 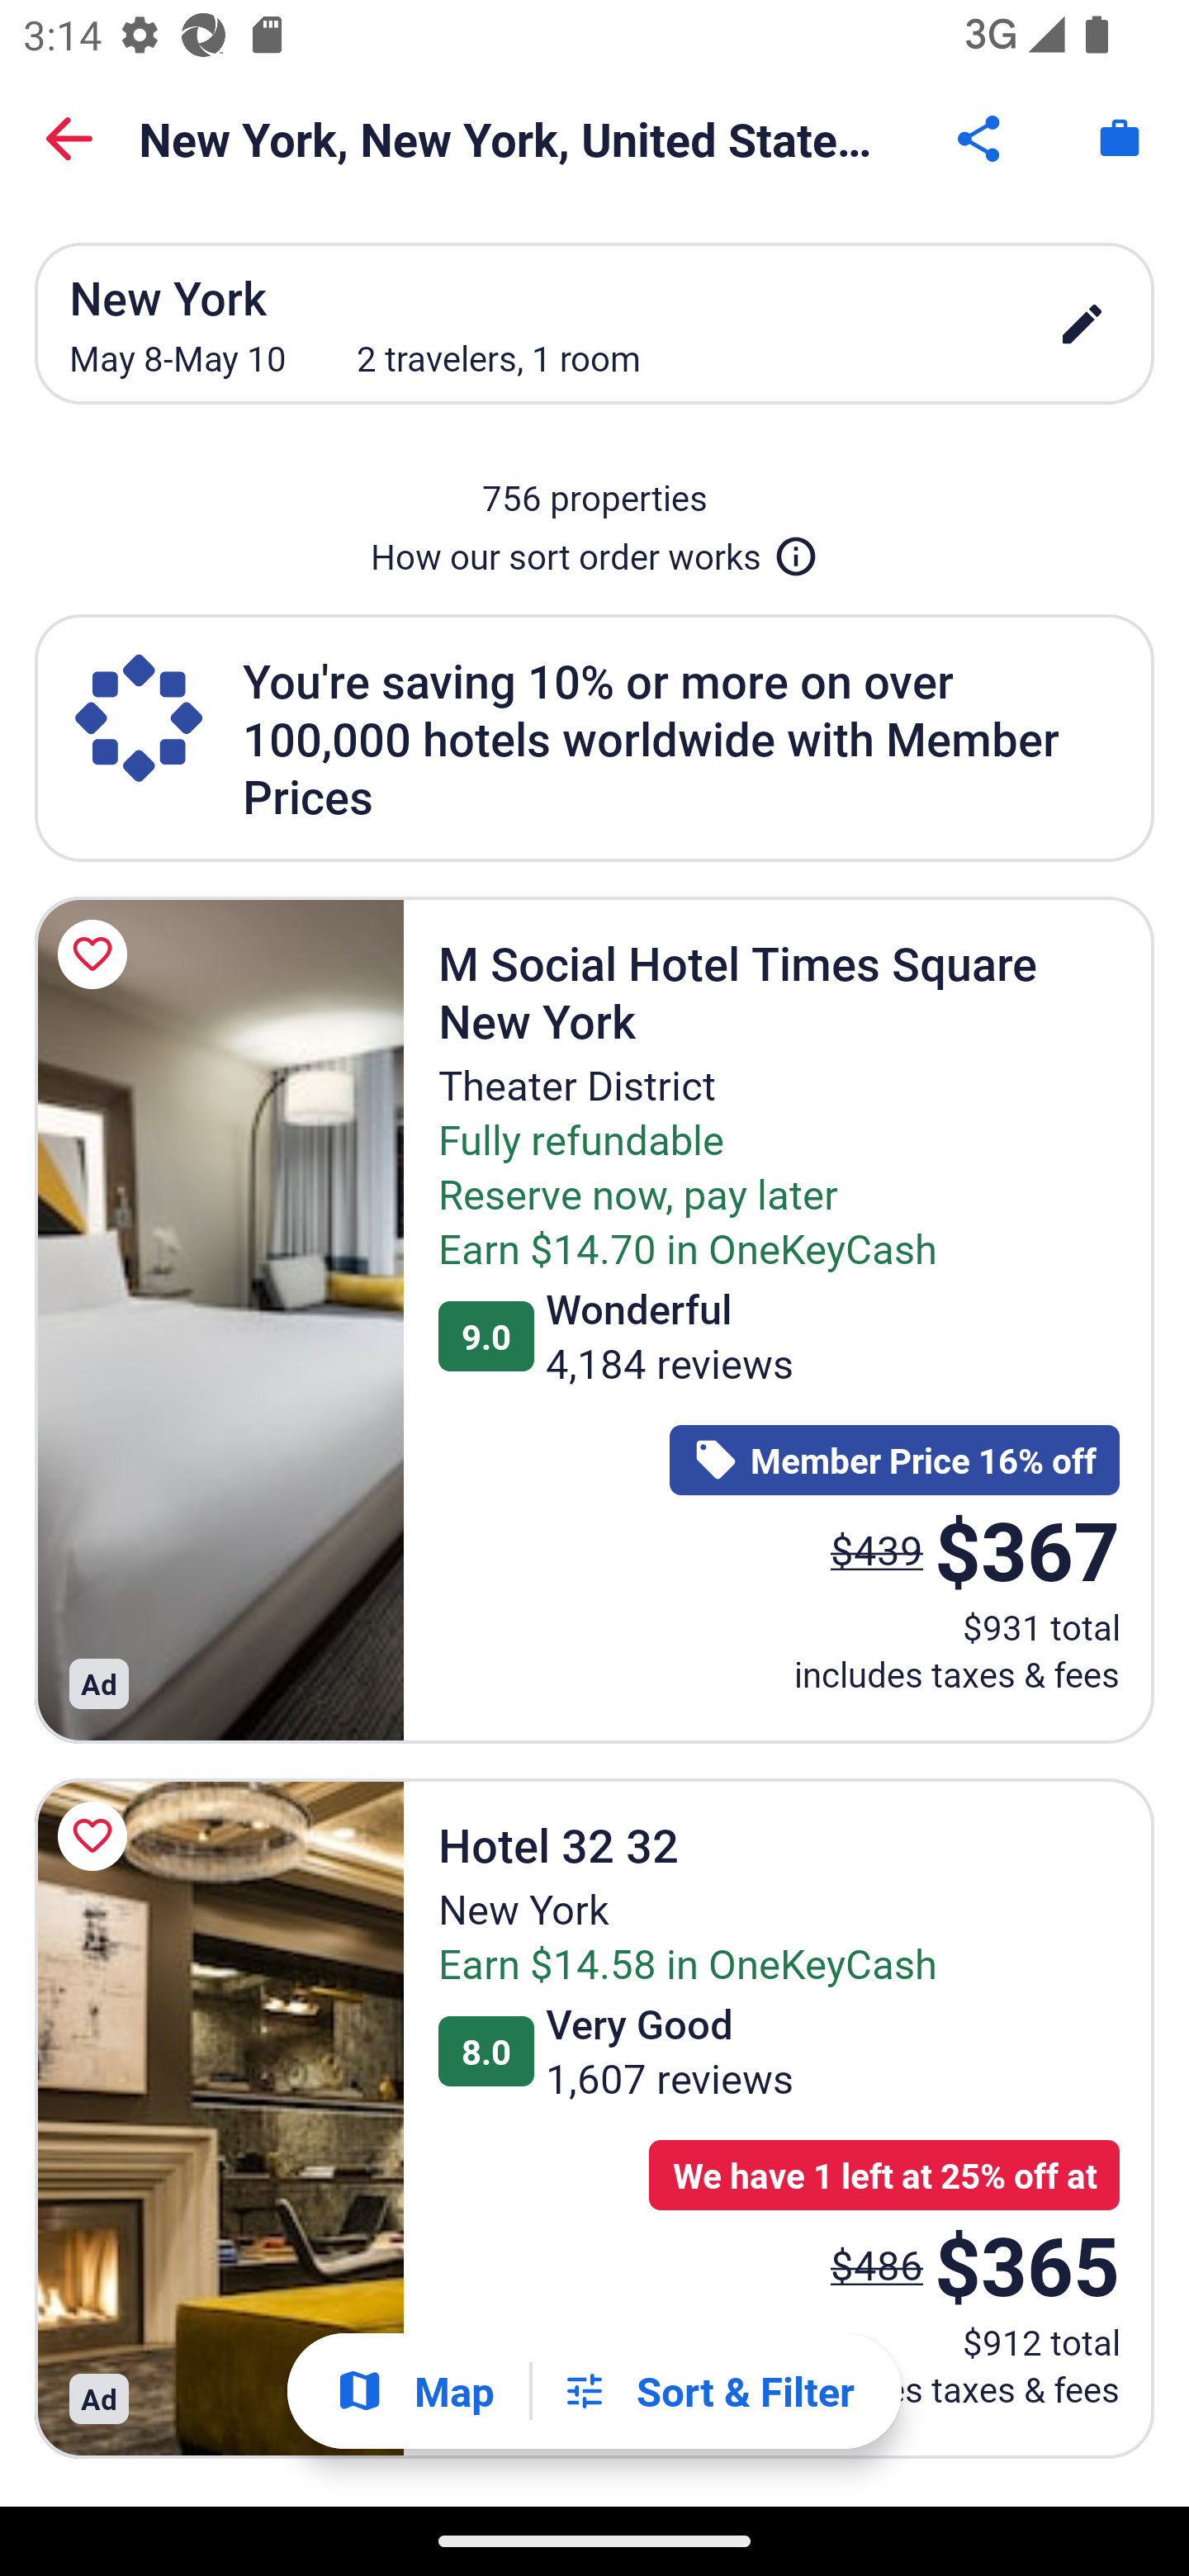 I want to click on Share Button, so click(x=981, y=139).